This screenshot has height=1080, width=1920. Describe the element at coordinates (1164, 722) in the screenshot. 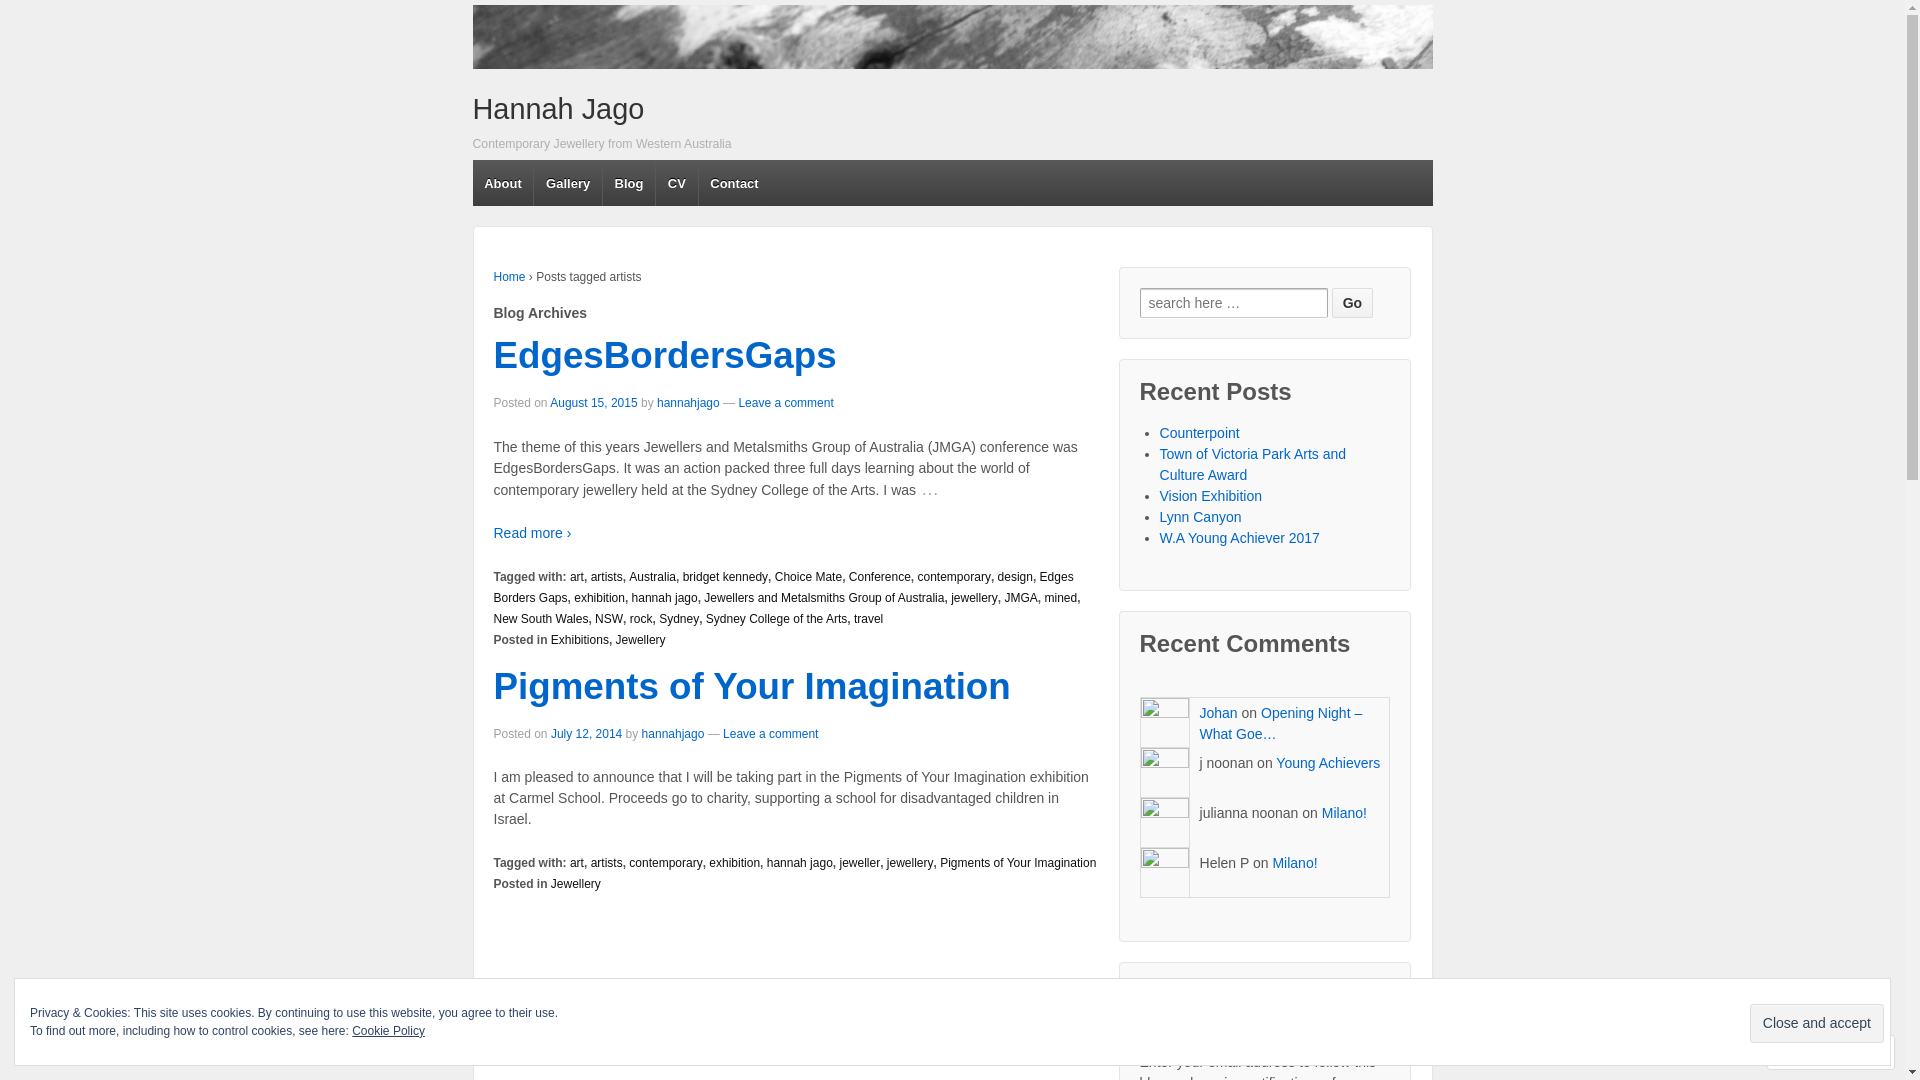

I see `Johan` at that location.